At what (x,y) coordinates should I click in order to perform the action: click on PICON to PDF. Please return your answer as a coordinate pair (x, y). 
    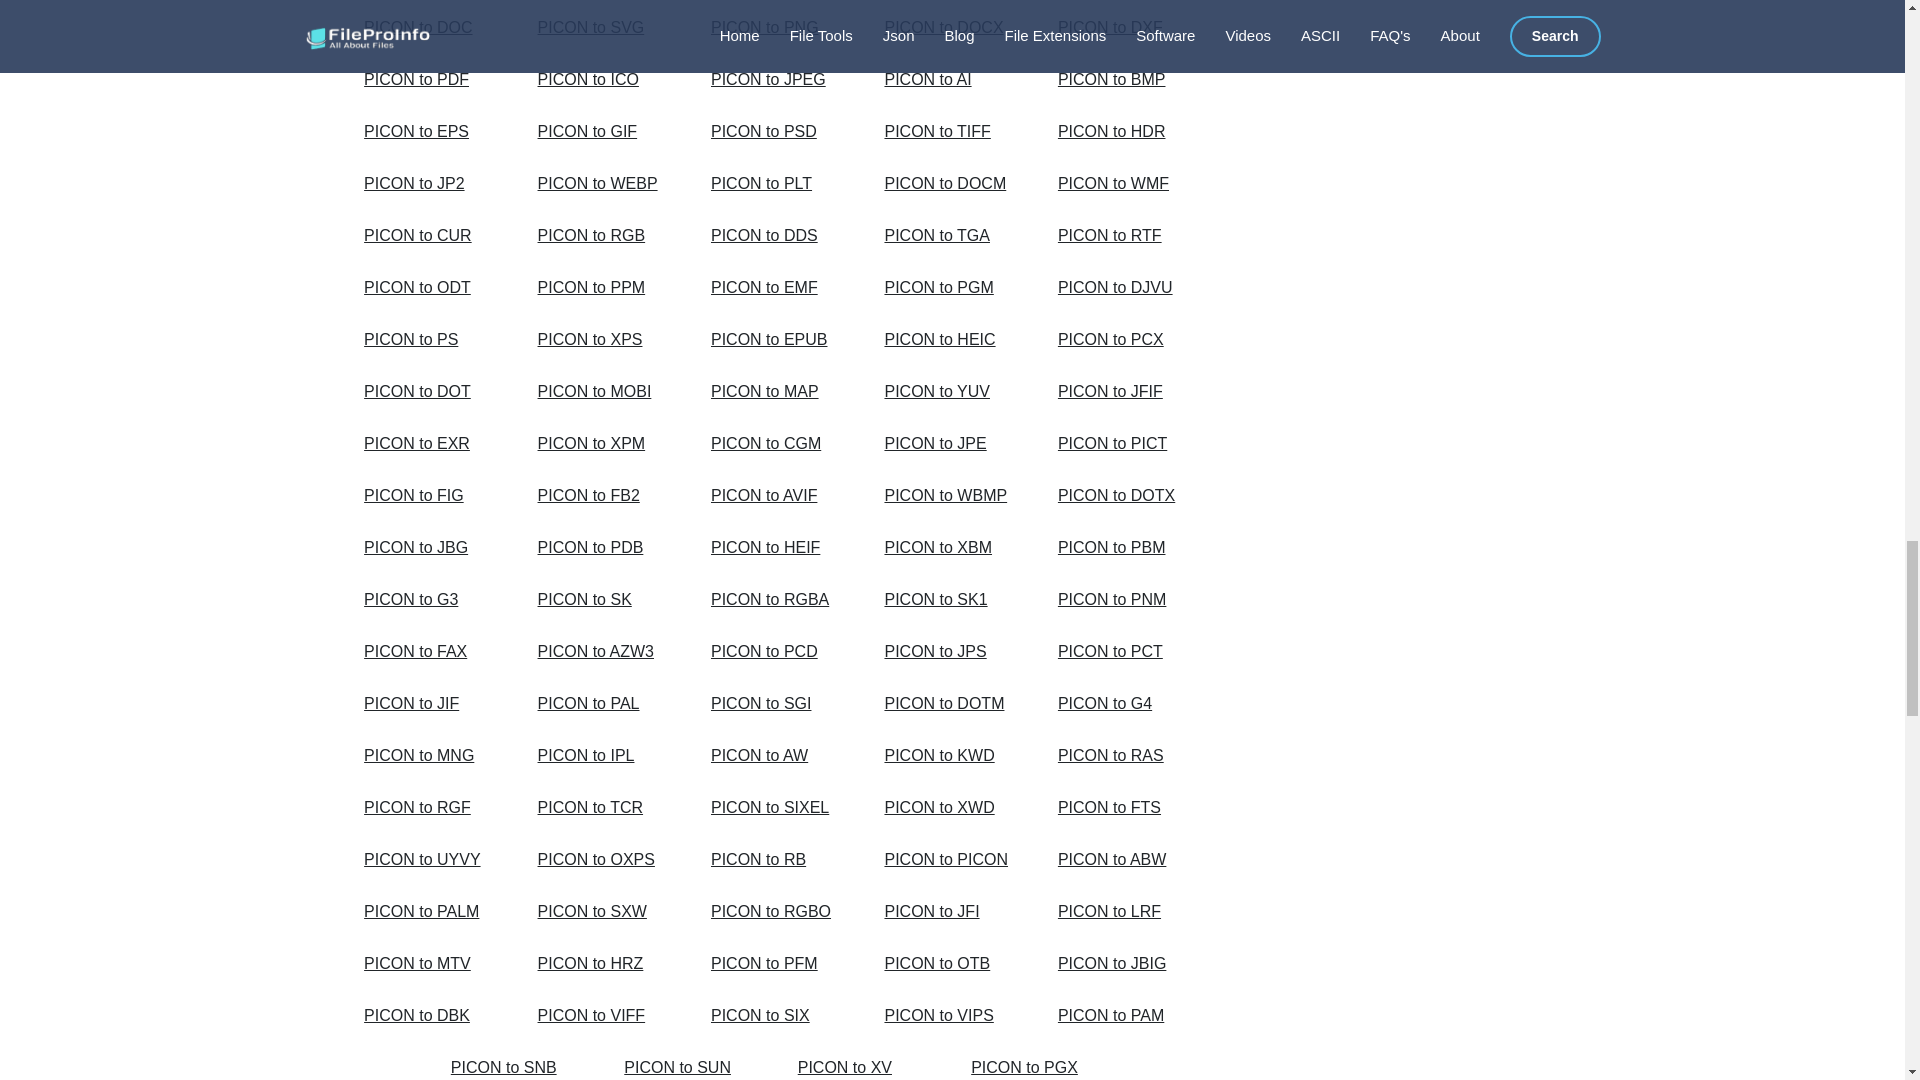
    Looking at the image, I should click on (428, 80).